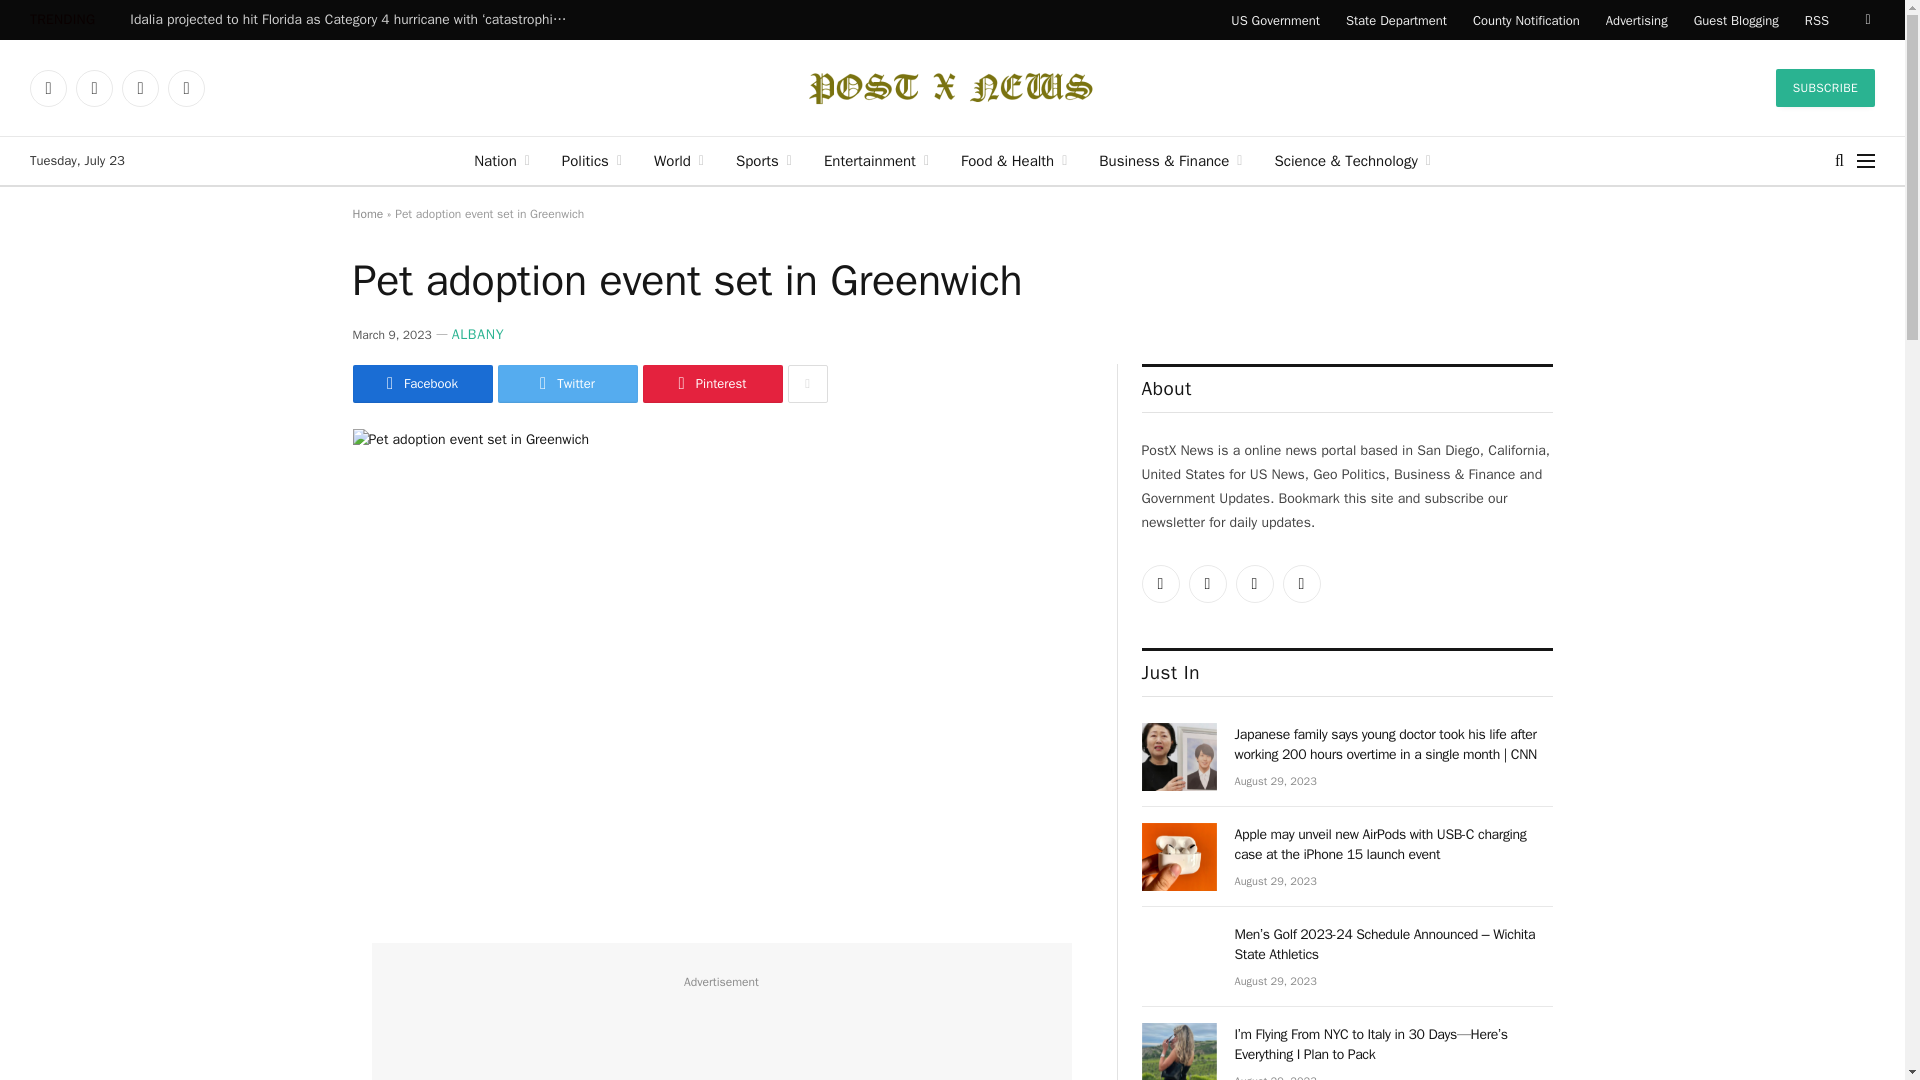 This screenshot has height=1080, width=1920. What do you see at coordinates (94, 88) in the screenshot?
I see `Facebook` at bounding box center [94, 88].